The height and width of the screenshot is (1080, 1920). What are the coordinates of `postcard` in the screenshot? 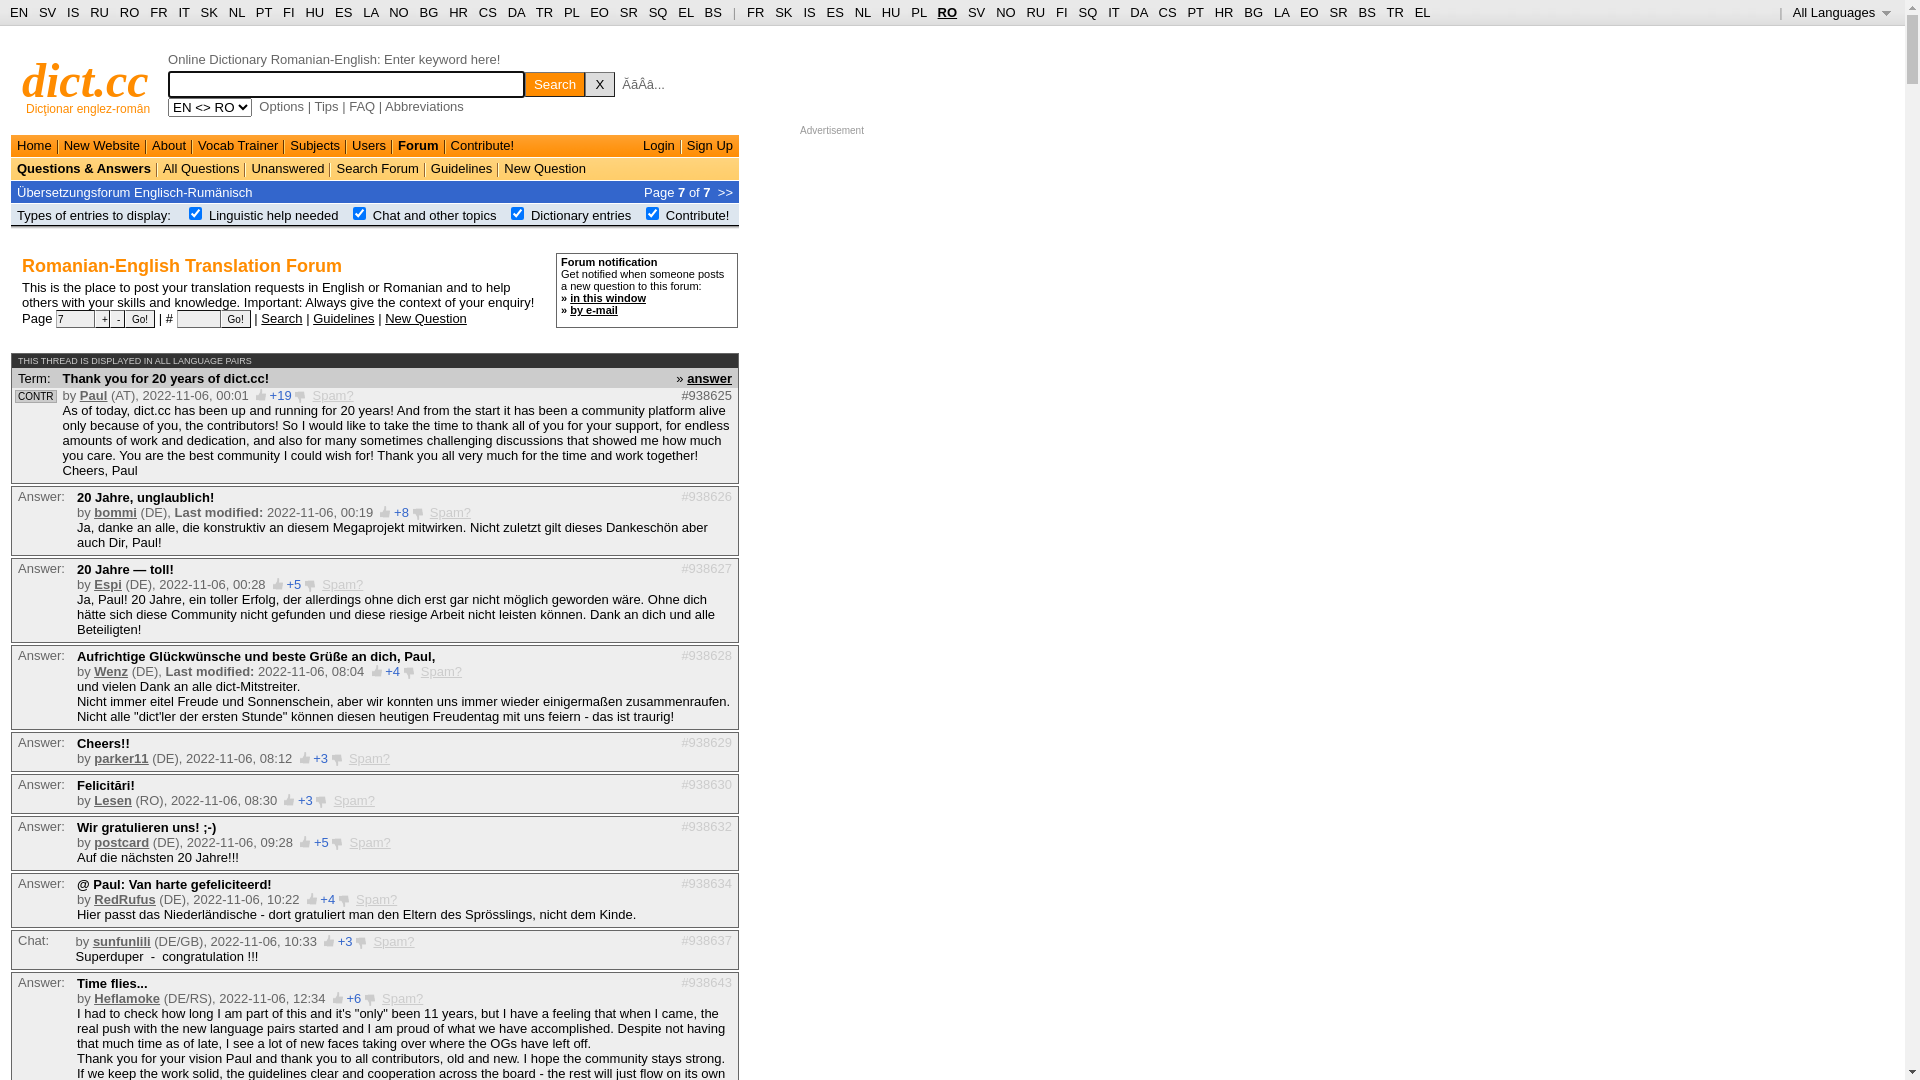 It's located at (122, 842).